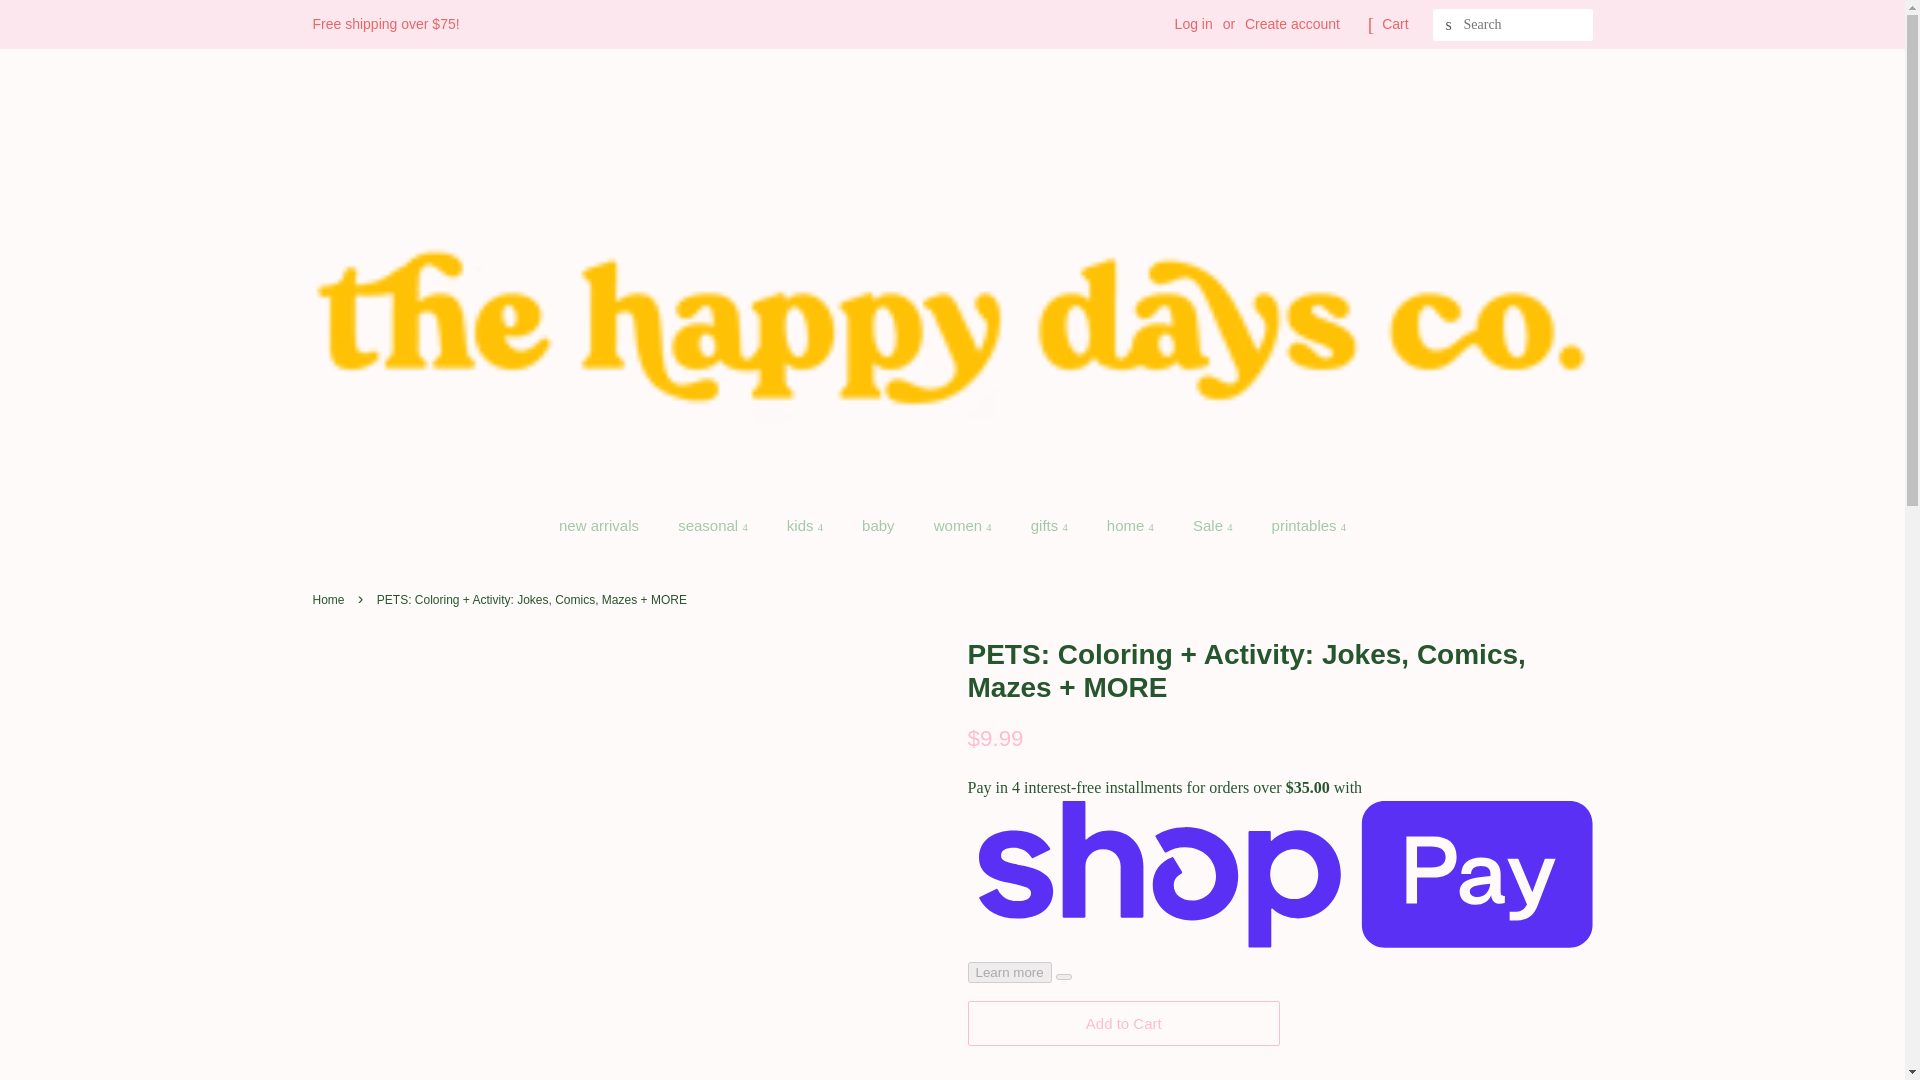 Image resolution: width=1920 pixels, height=1080 pixels. What do you see at coordinates (1292, 24) in the screenshot?
I see `Create account` at bounding box center [1292, 24].